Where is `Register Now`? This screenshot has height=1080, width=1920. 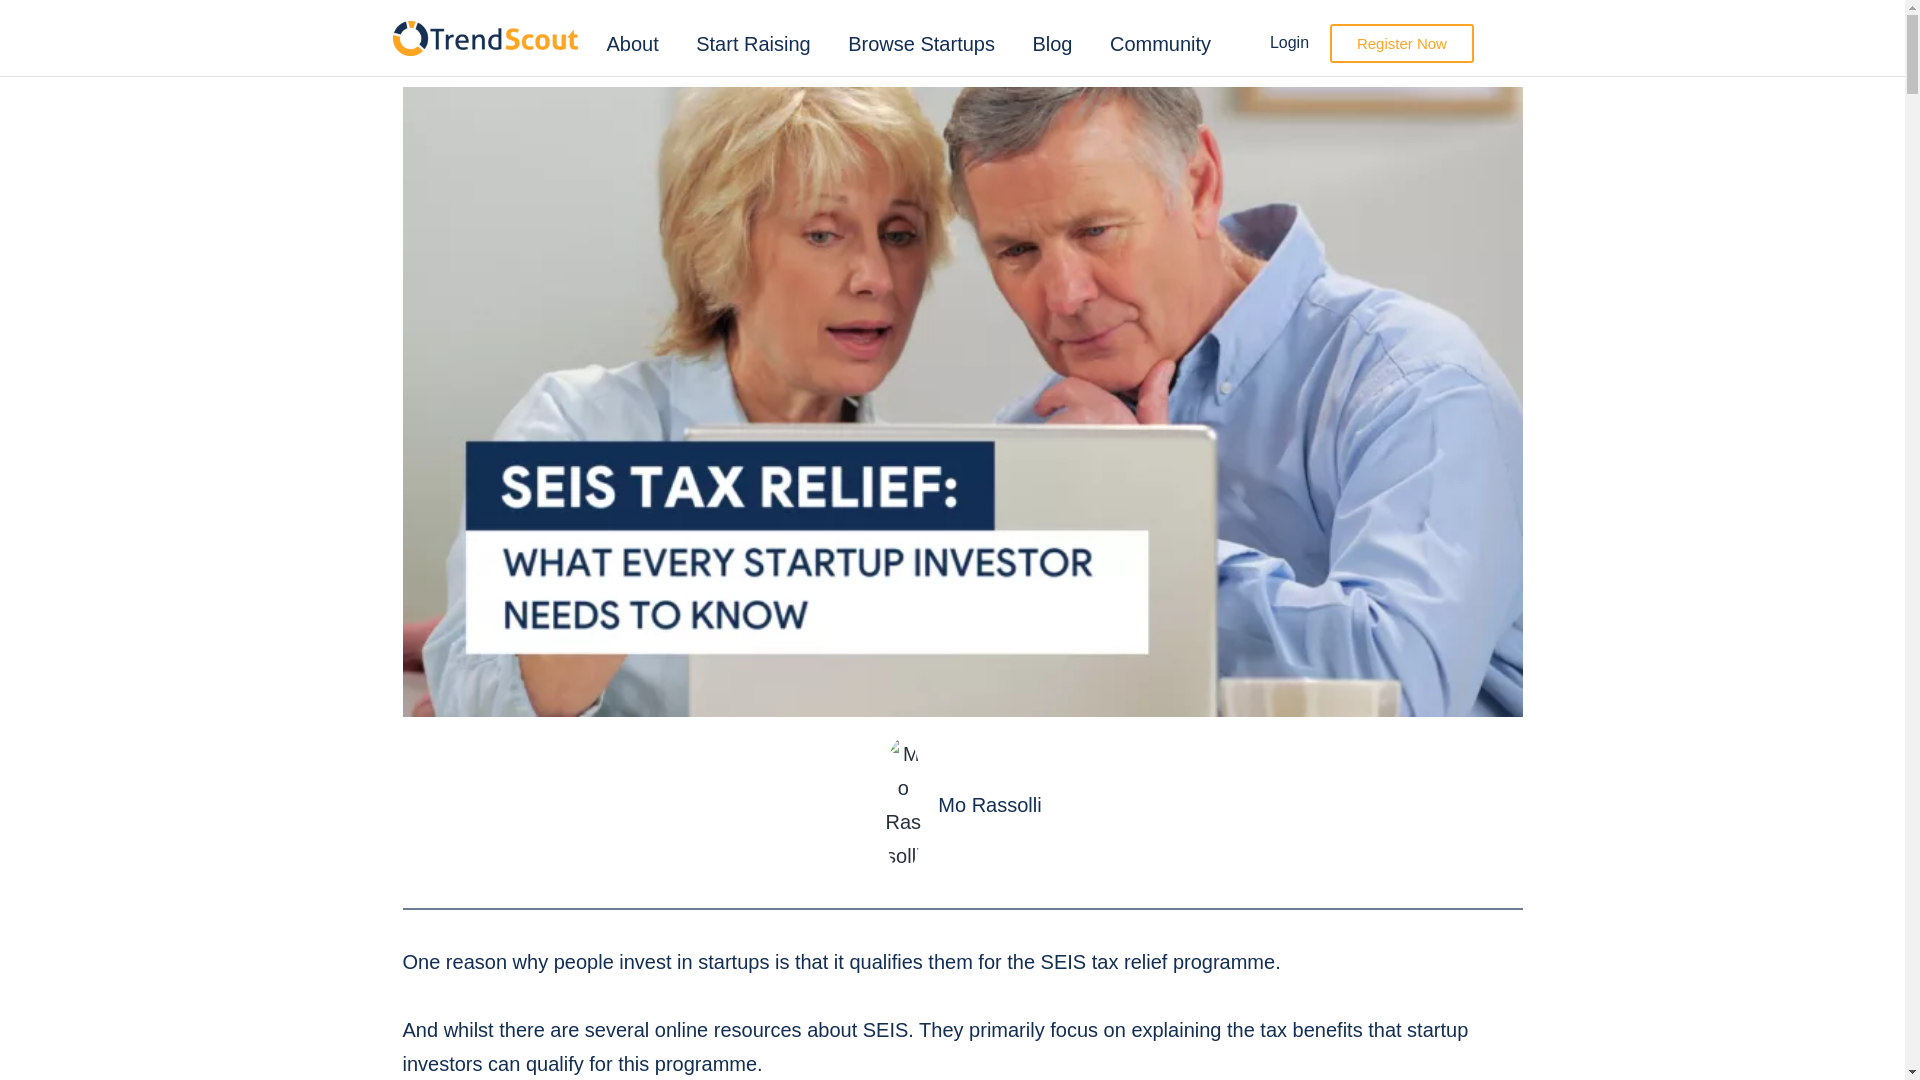
Register Now is located at coordinates (1402, 42).